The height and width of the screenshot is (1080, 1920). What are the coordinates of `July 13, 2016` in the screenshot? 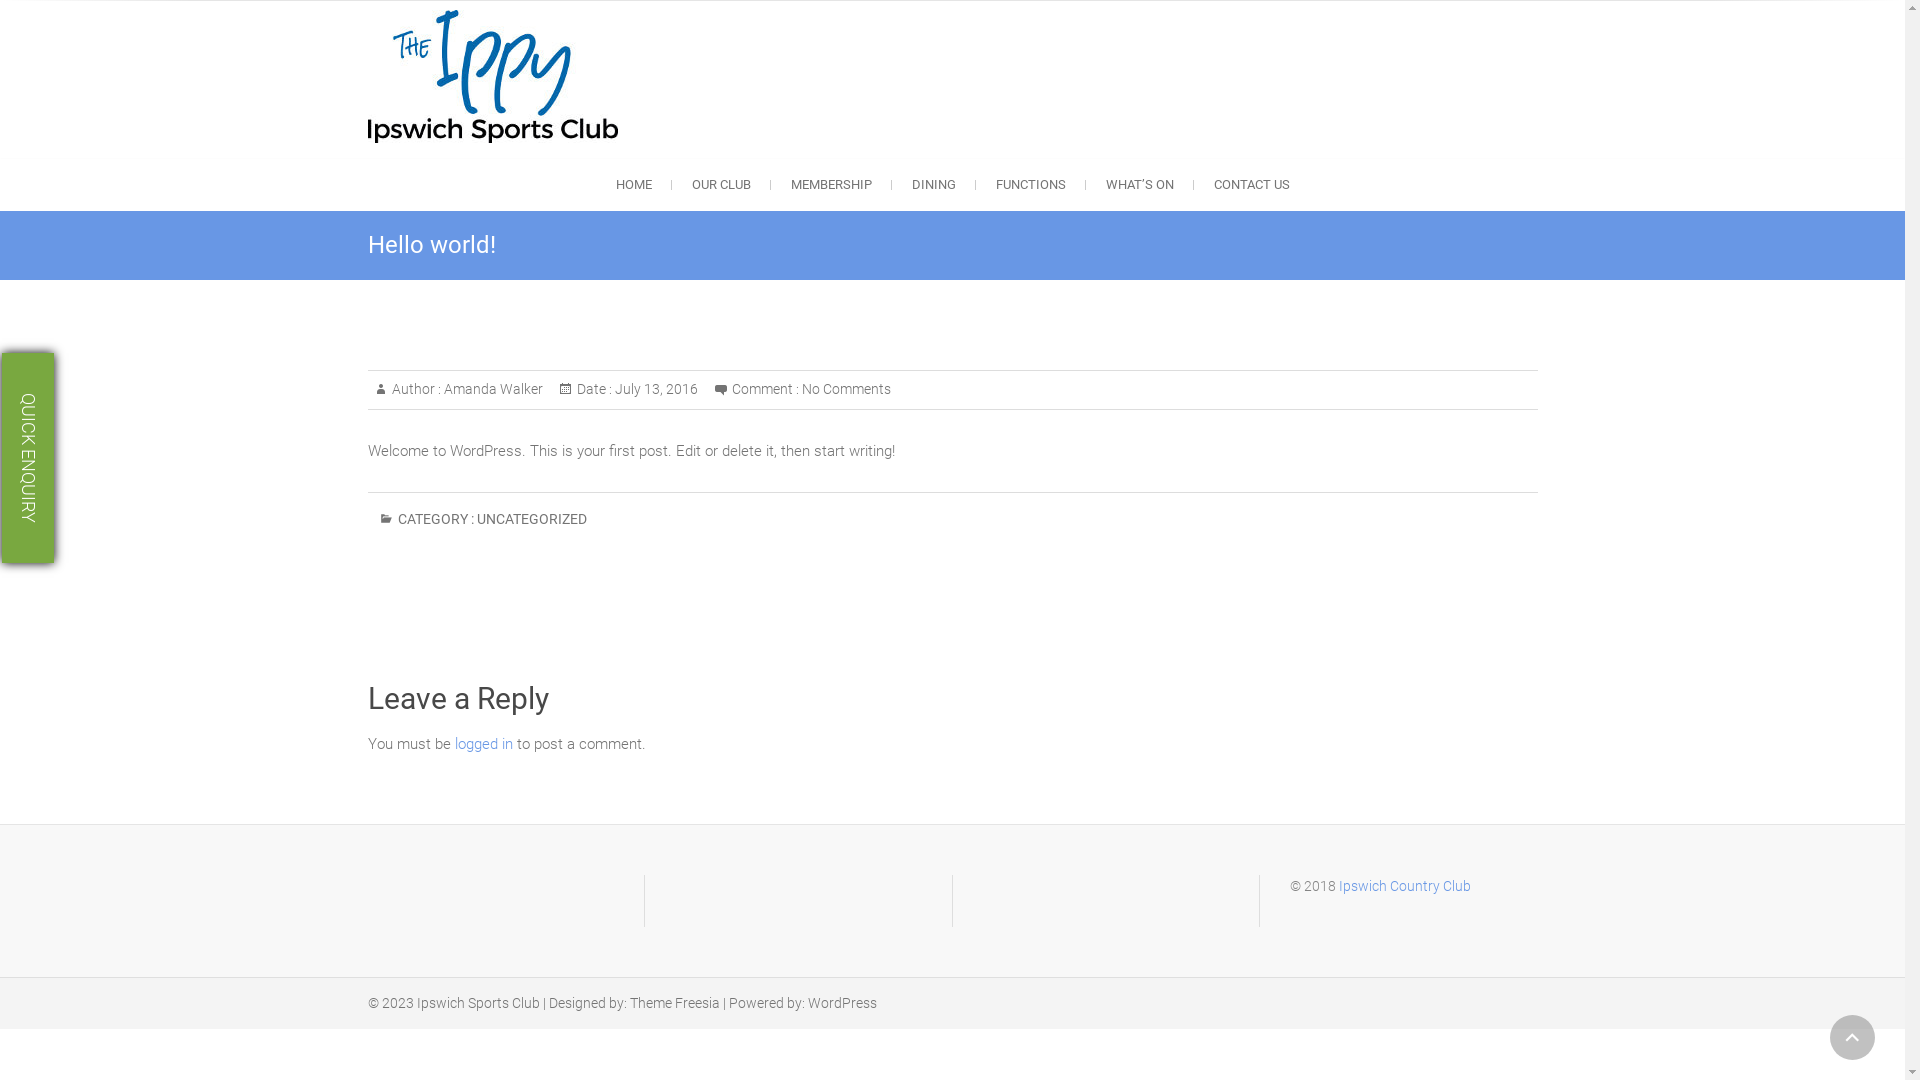 It's located at (655, 389).